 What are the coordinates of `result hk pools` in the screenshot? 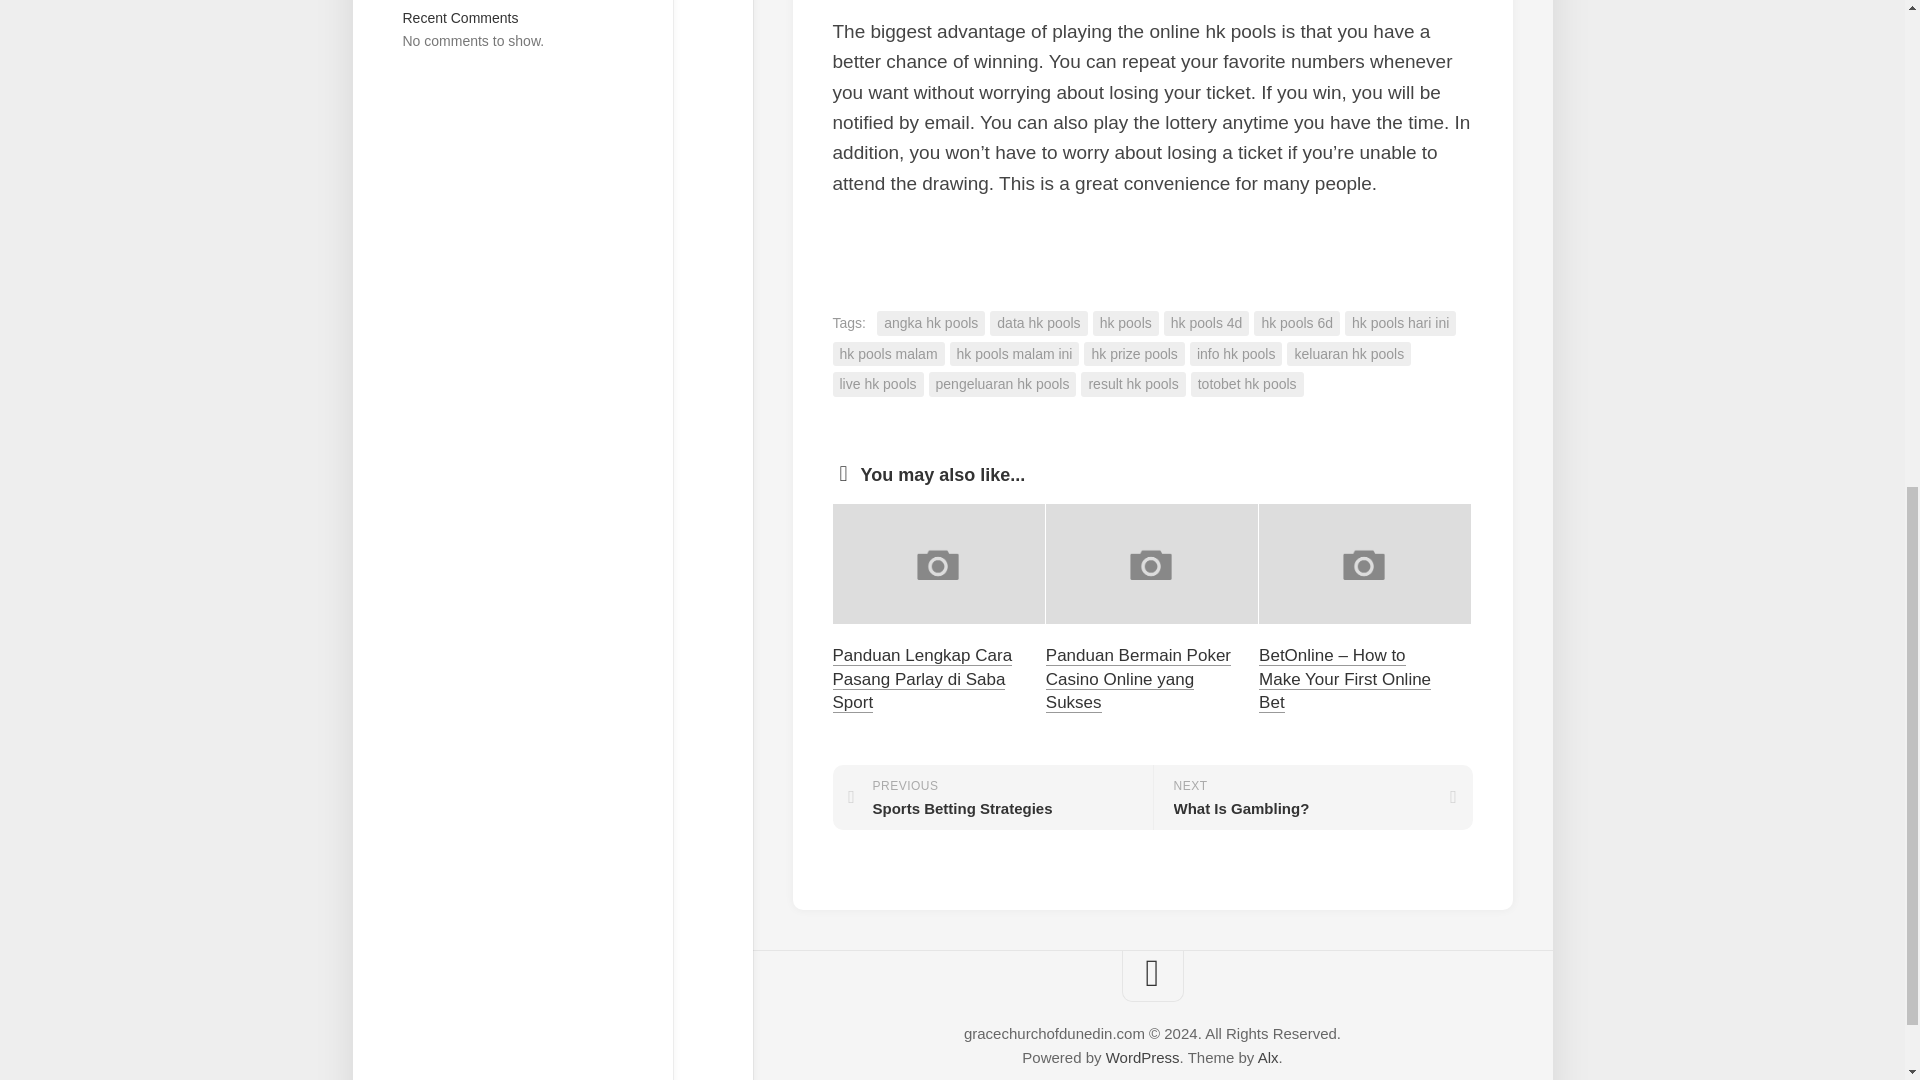 It's located at (1132, 384).